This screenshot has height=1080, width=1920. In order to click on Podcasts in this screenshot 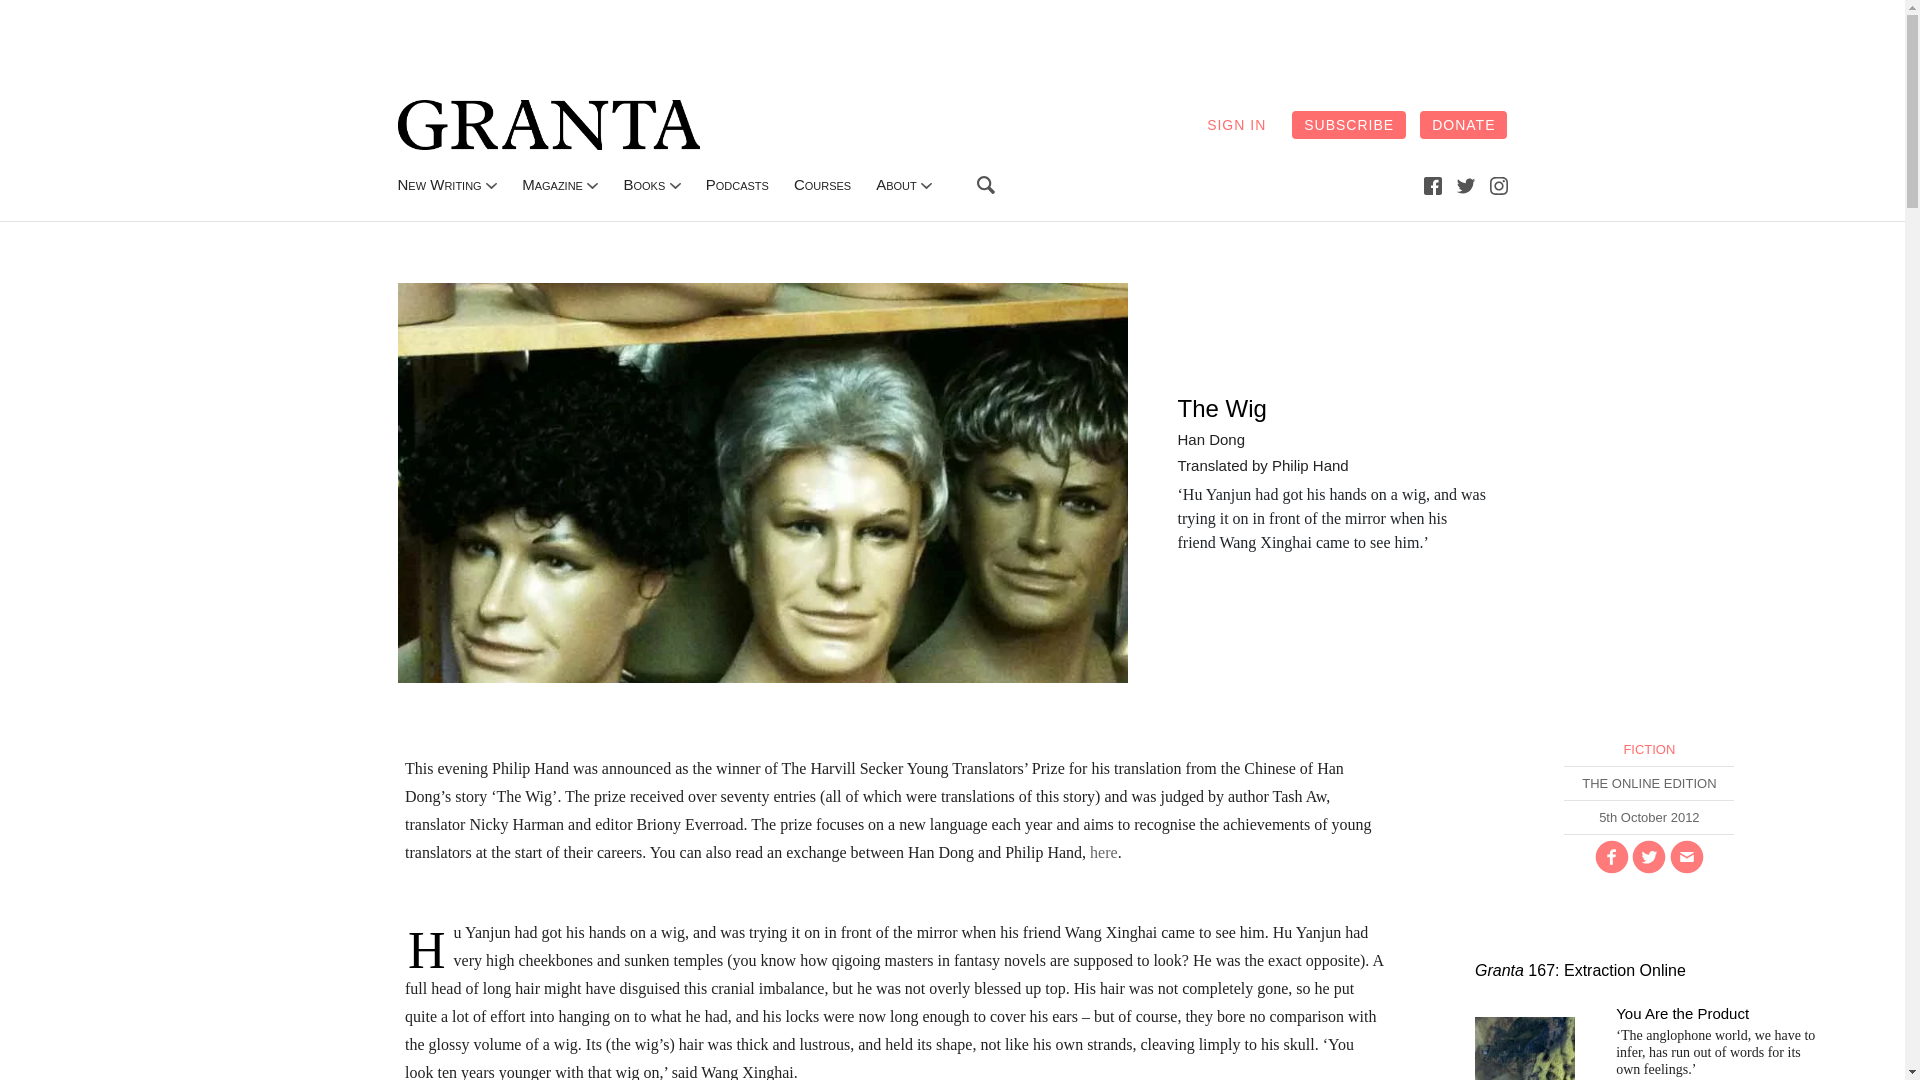, I will do `click(738, 184)`.